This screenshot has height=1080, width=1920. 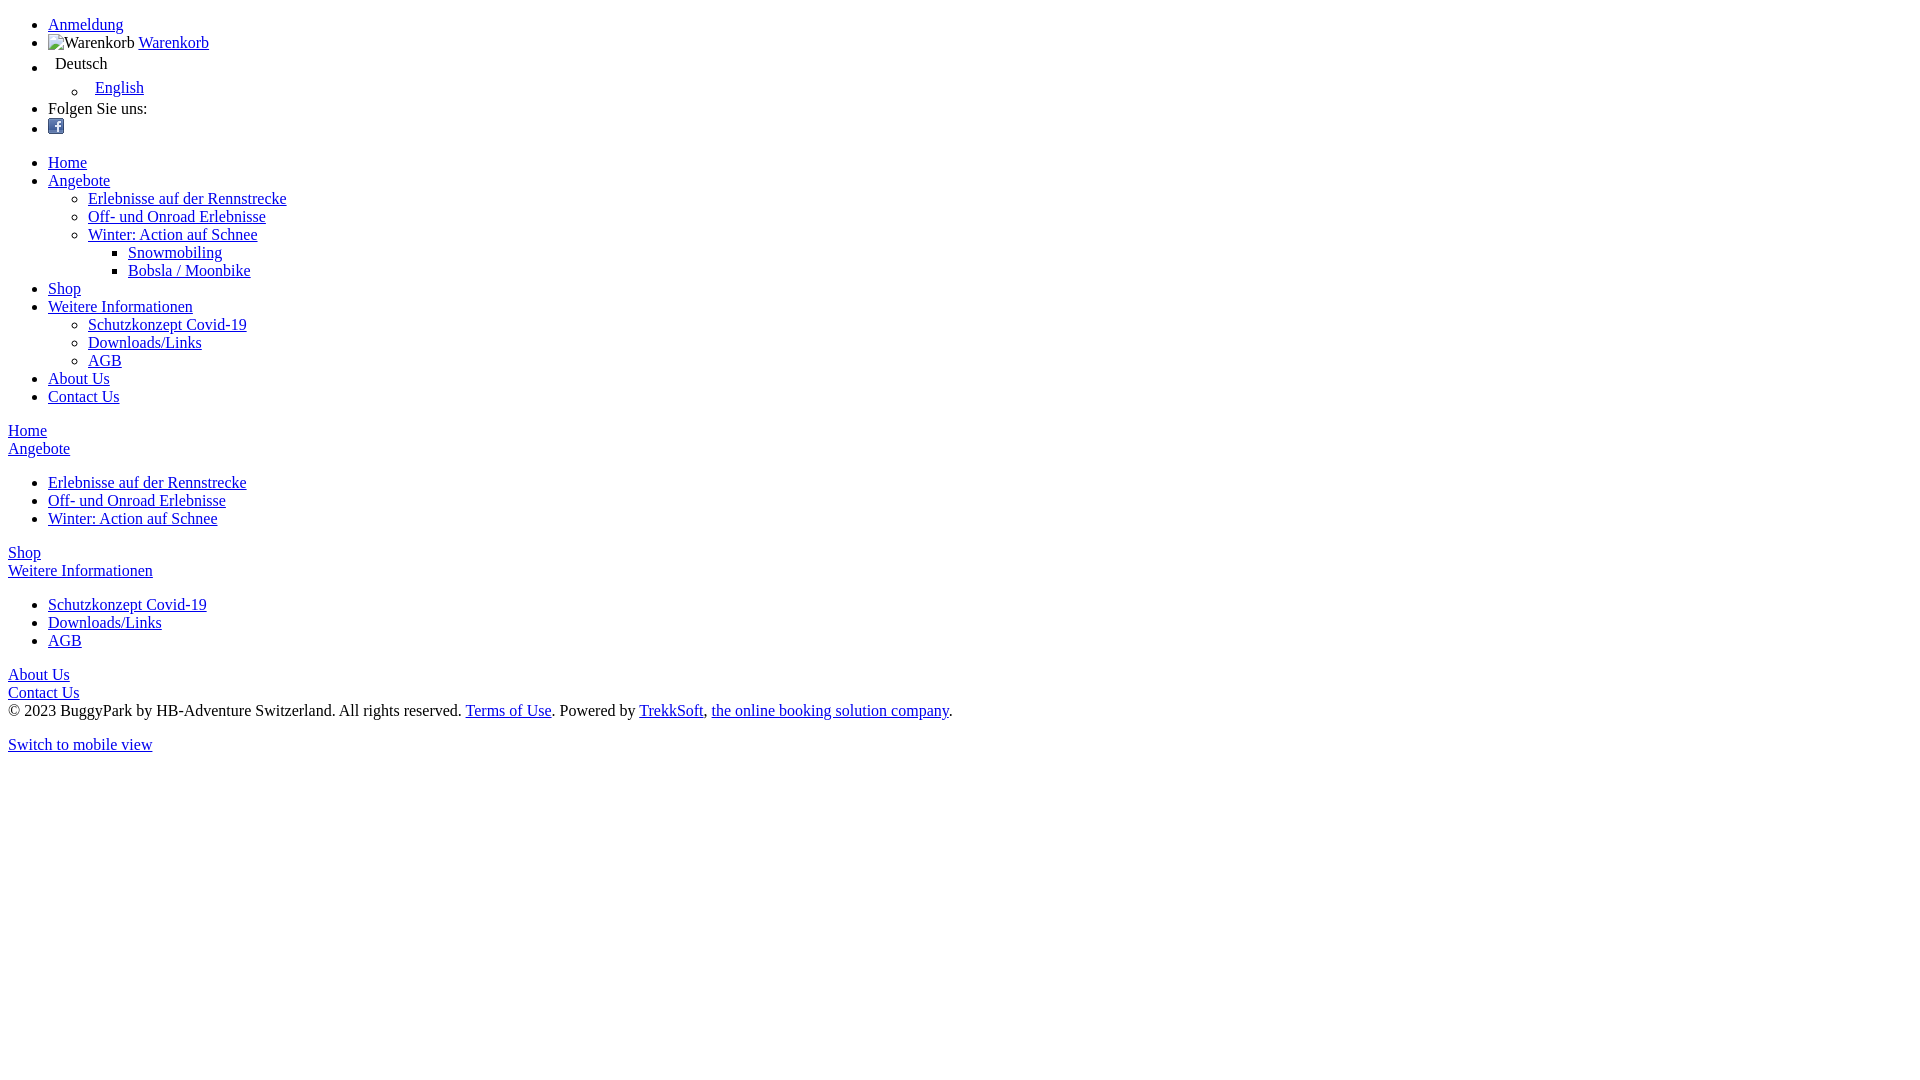 What do you see at coordinates (173, 234) in the screenshot?
I see `Winter: Action auf Schnee` at bounding box center [173, 234].